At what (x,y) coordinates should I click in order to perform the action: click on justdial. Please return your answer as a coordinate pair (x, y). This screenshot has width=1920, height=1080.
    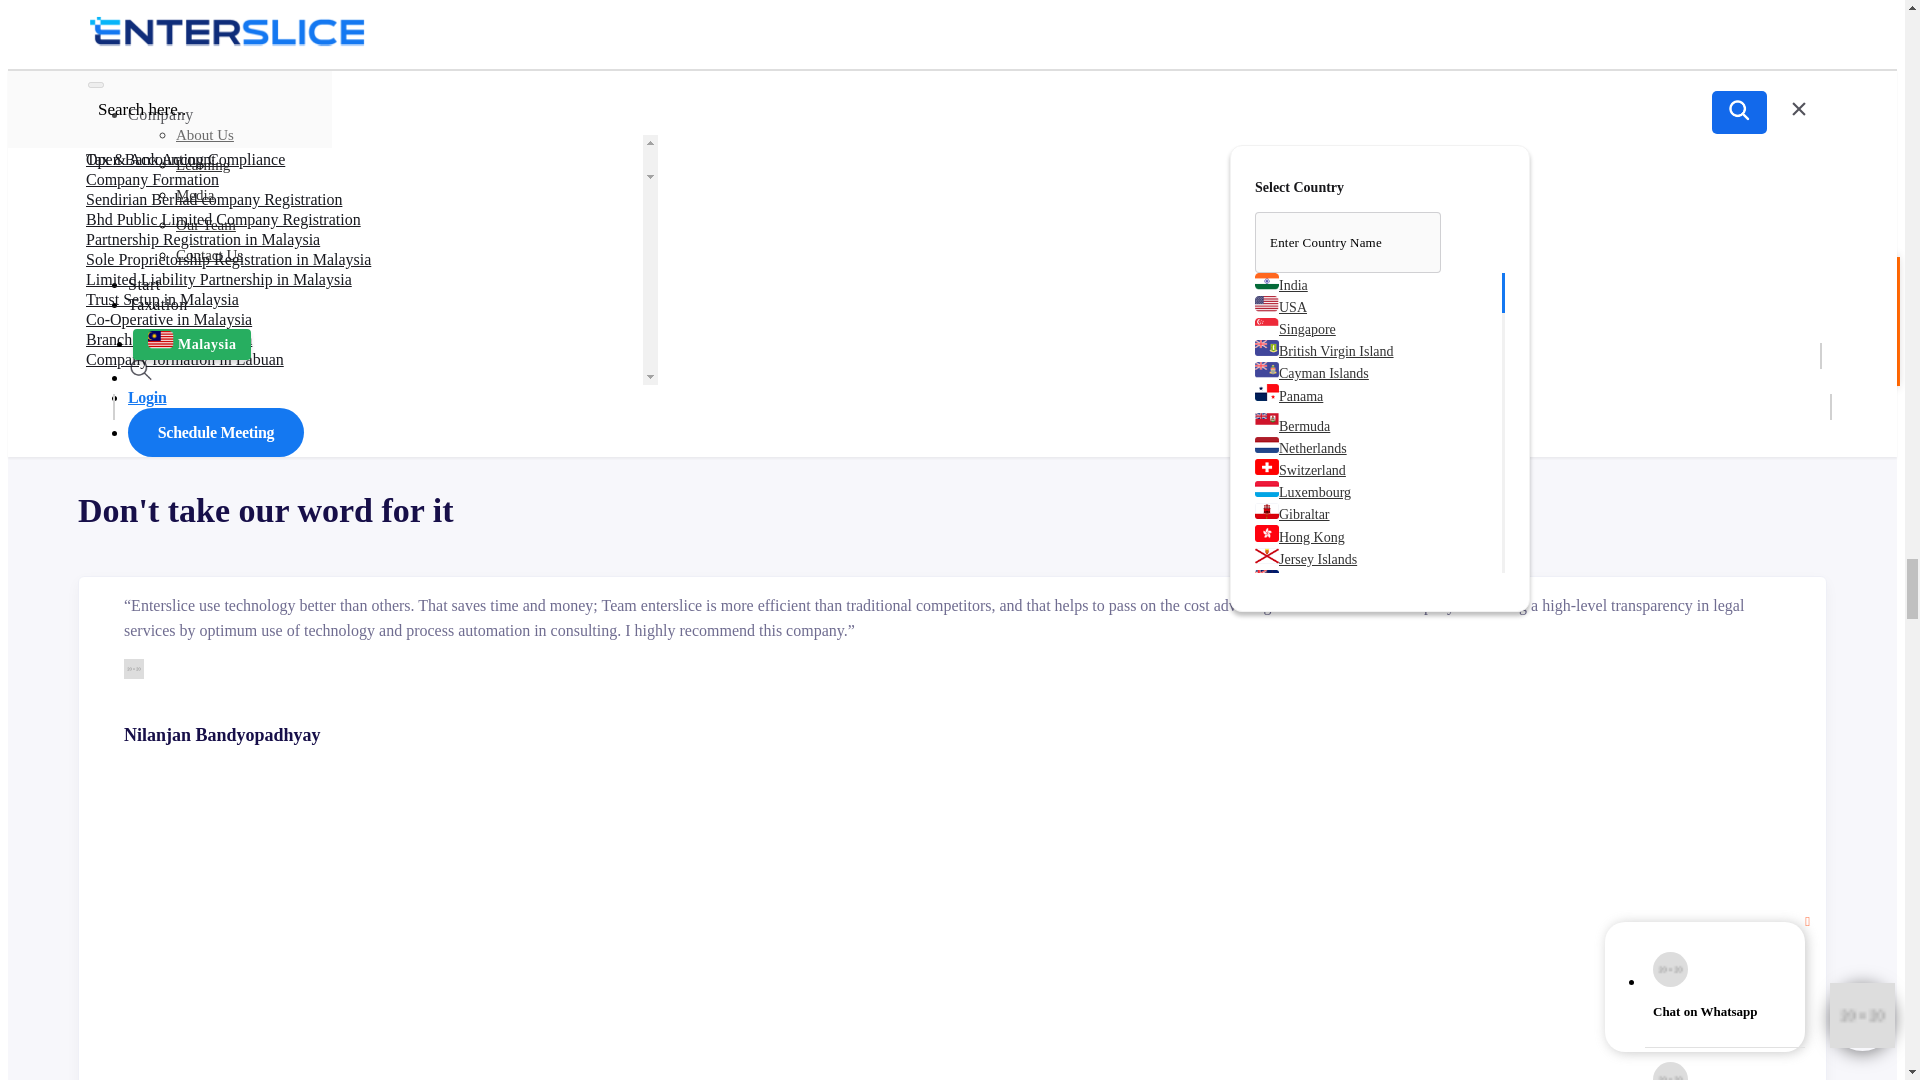
    Looking at the image, I should click on (98, 144).